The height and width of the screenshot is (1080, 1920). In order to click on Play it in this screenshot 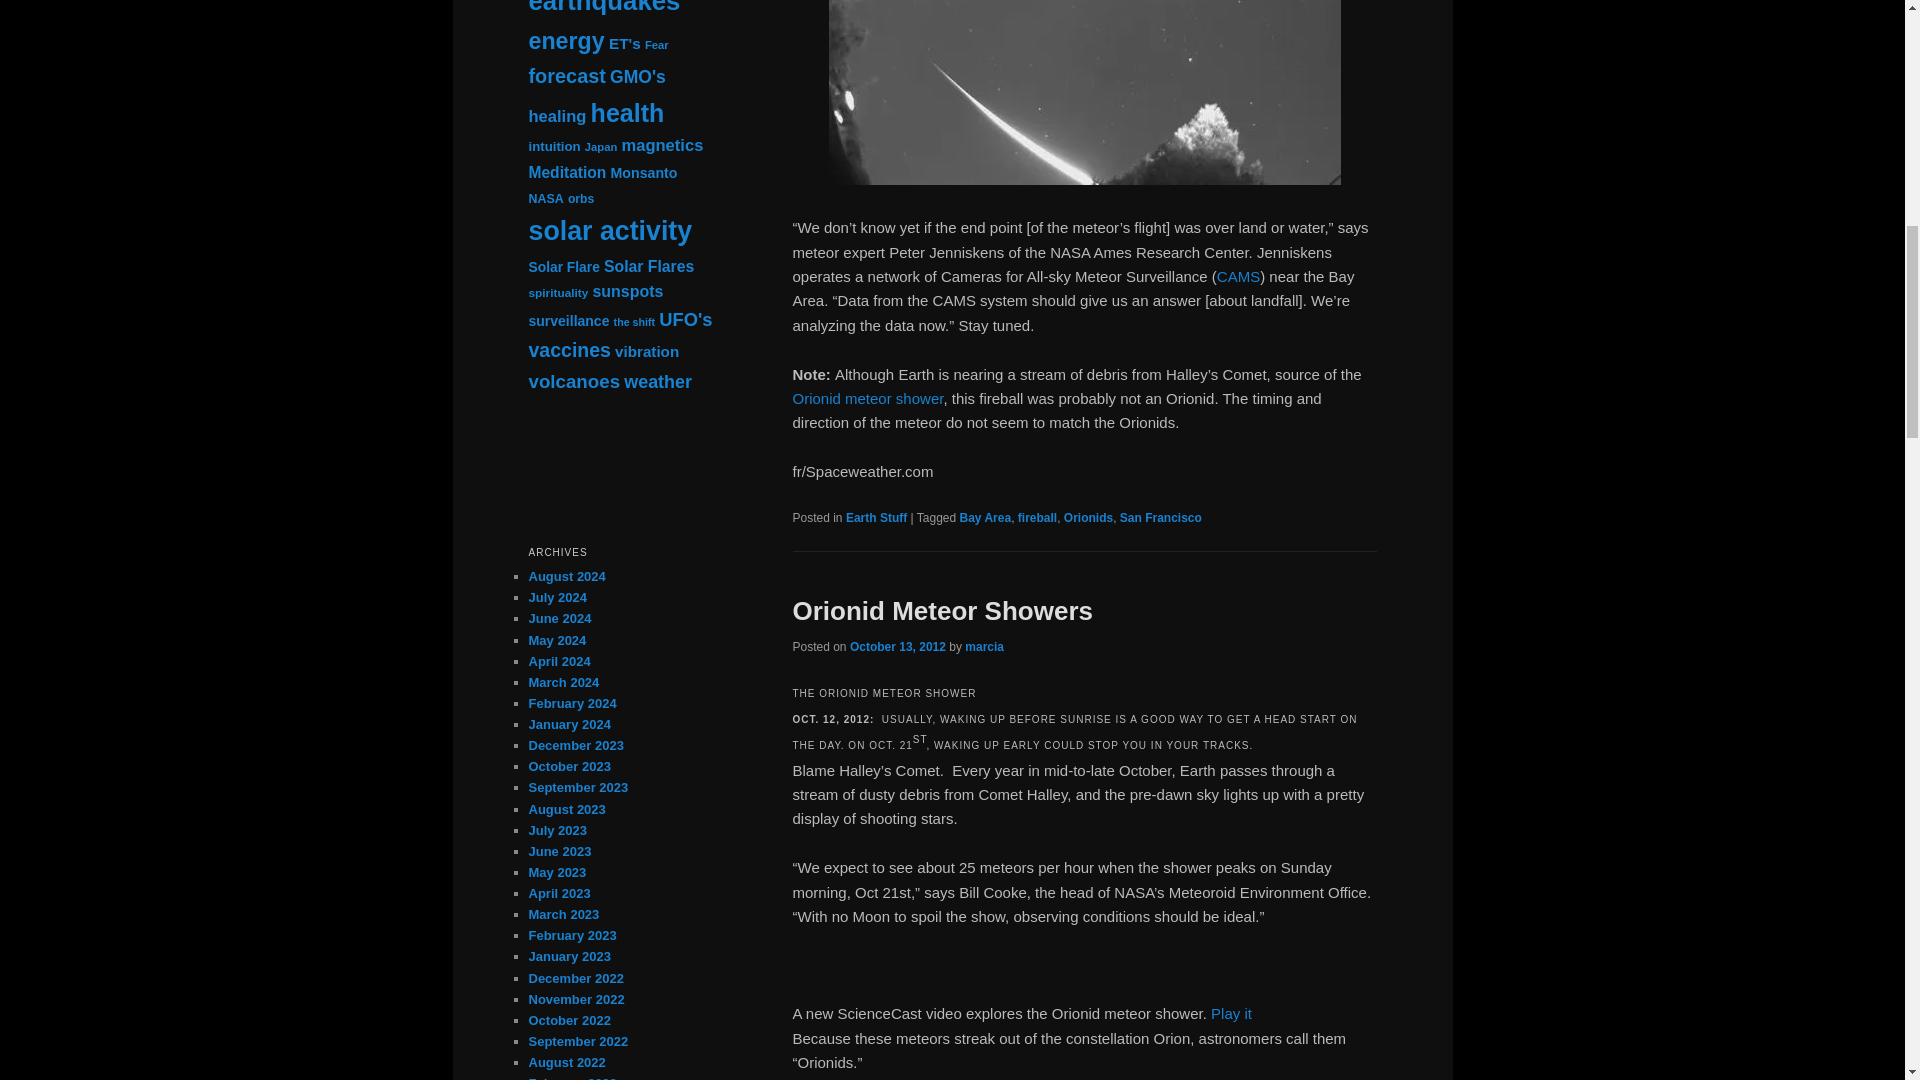, I will do `click(1231, 1013)`.